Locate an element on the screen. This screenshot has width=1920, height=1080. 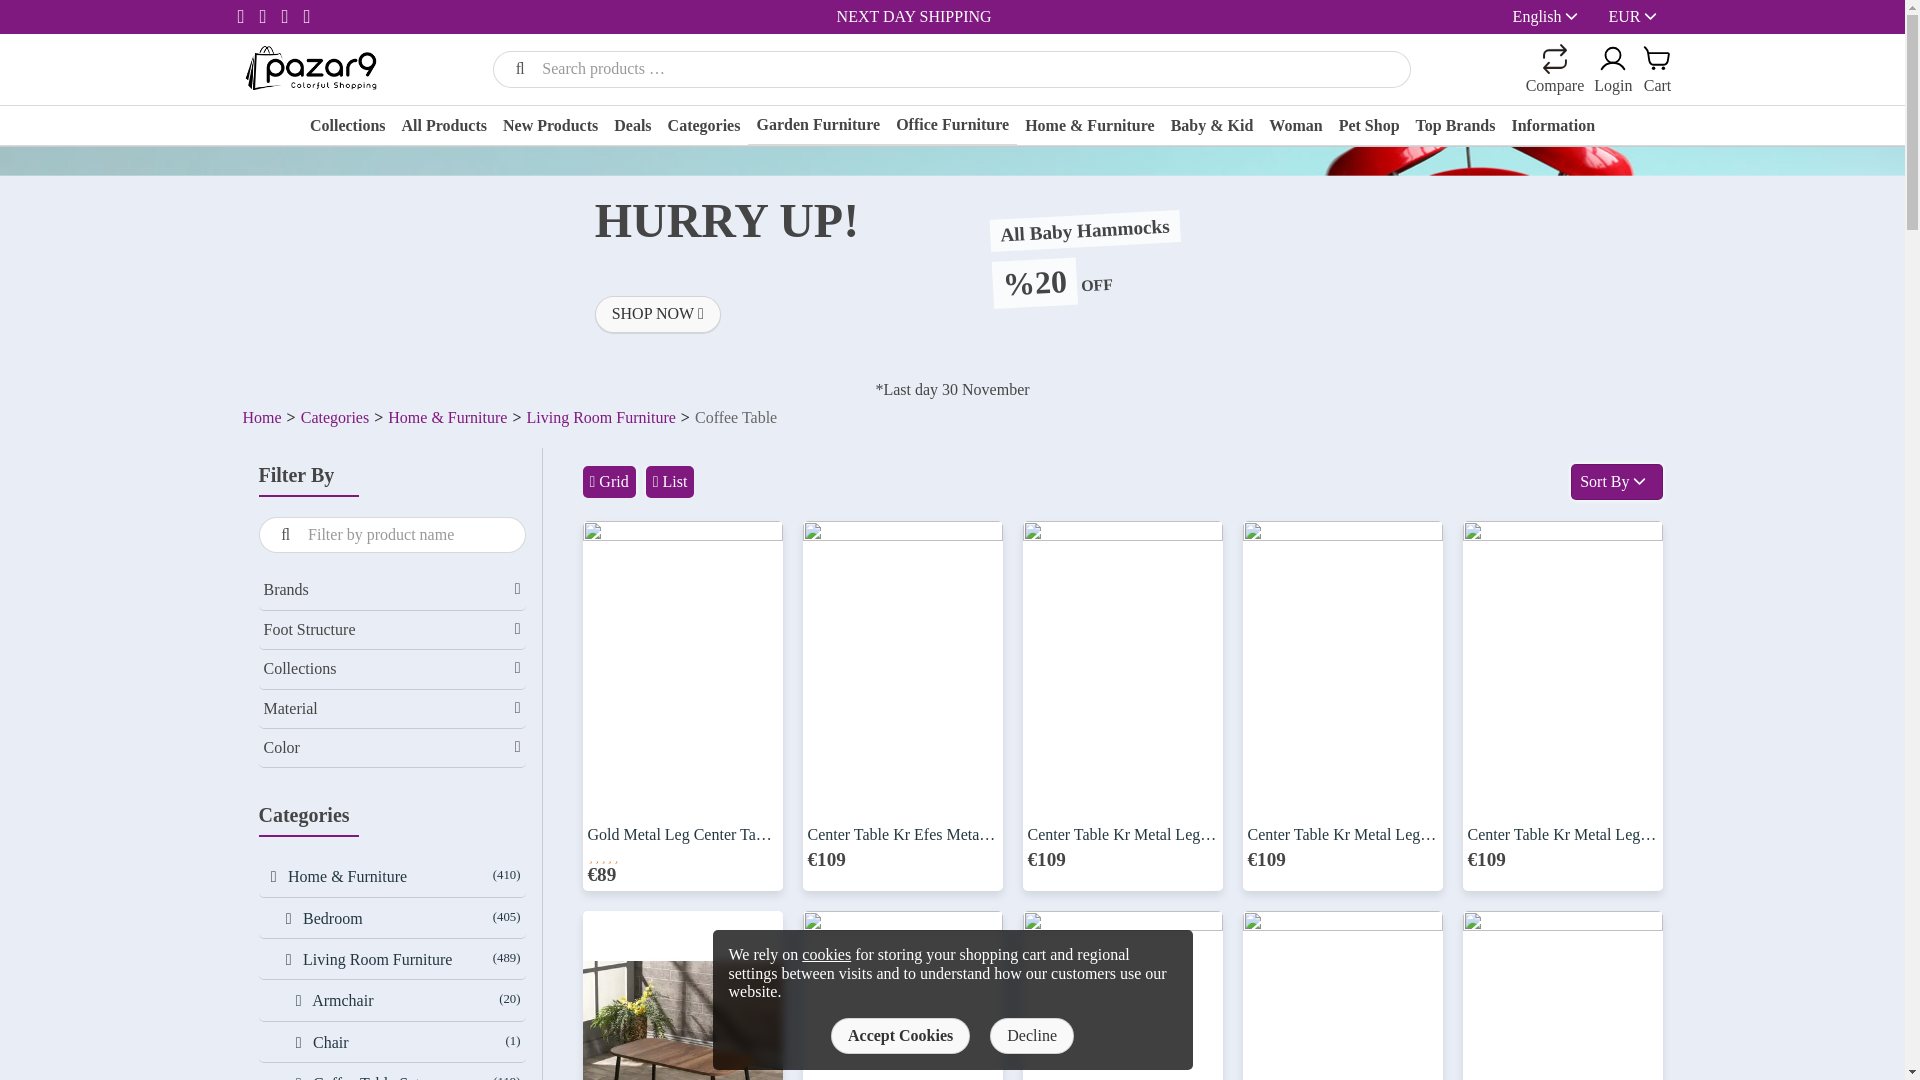
EUR is located at coordinates (1640, 16).